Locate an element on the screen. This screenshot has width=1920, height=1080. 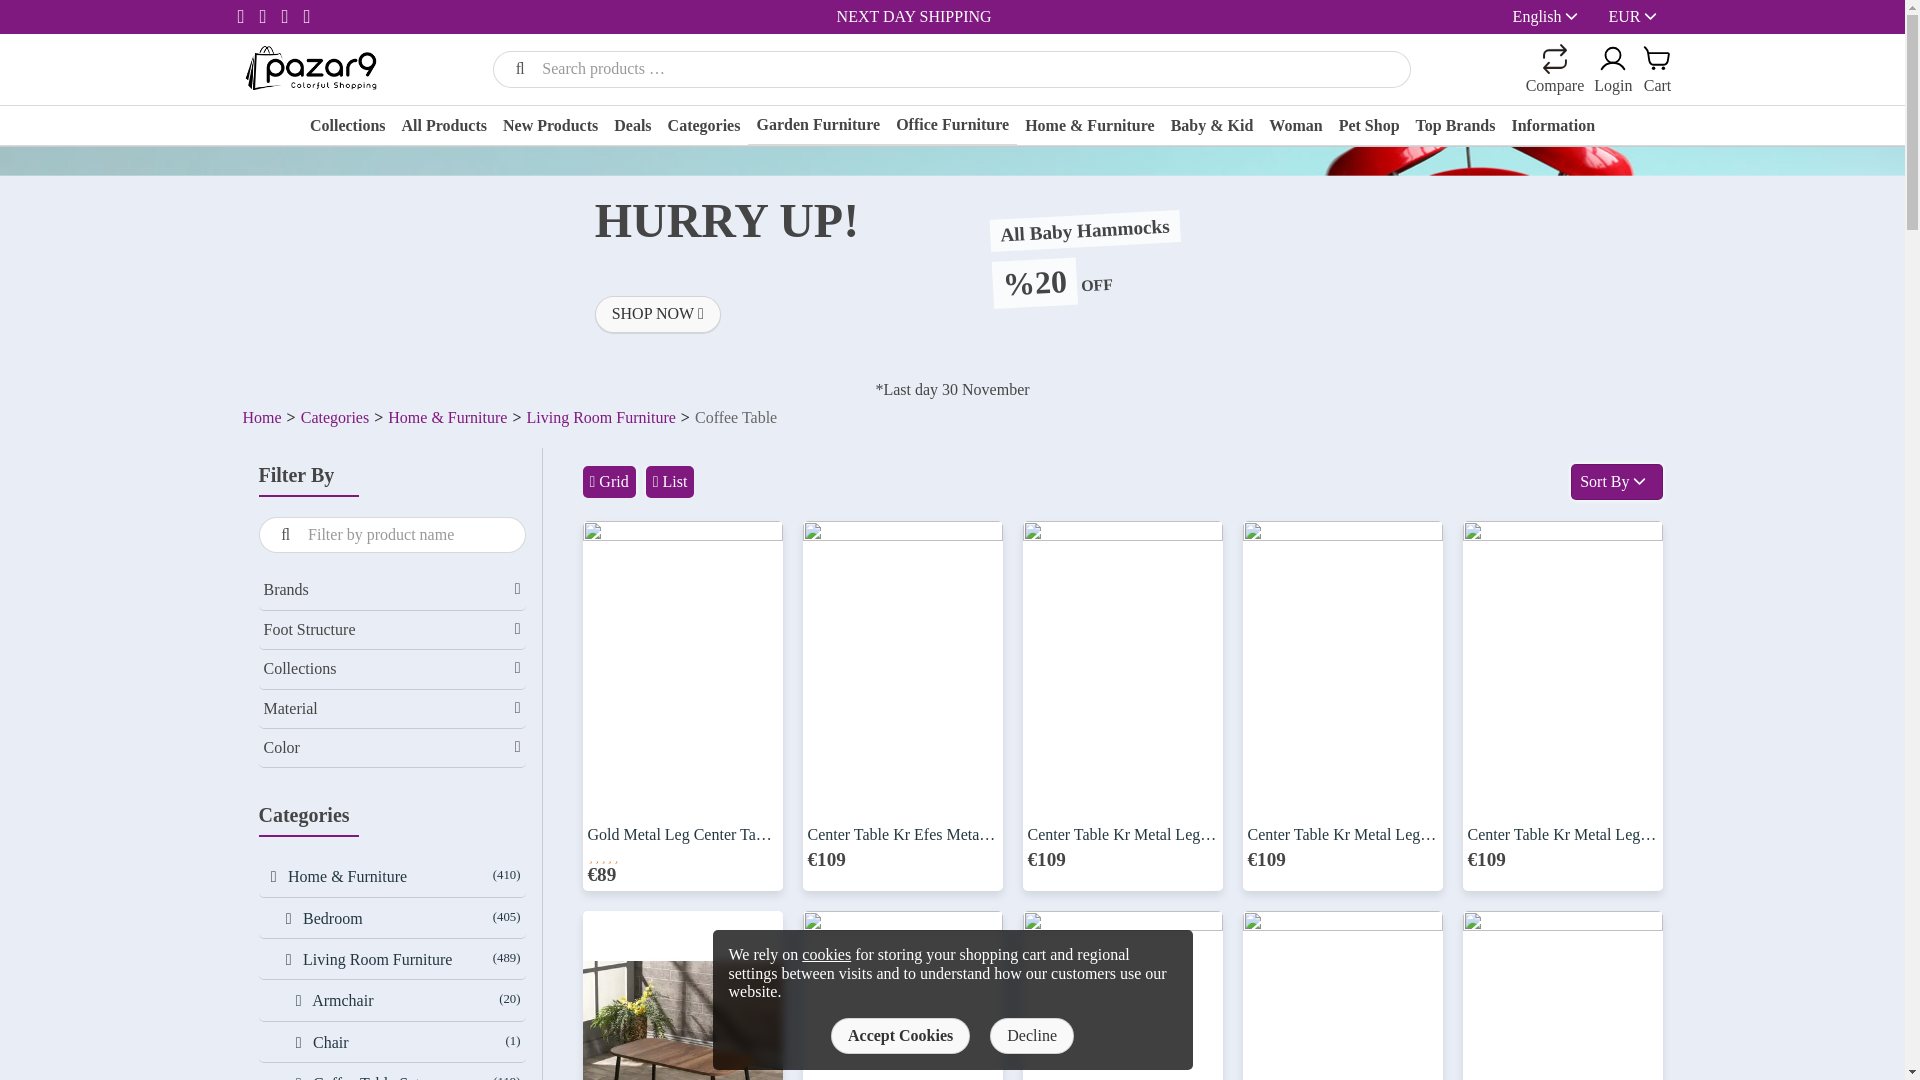
EUR is located at coordinates (1640, 16).